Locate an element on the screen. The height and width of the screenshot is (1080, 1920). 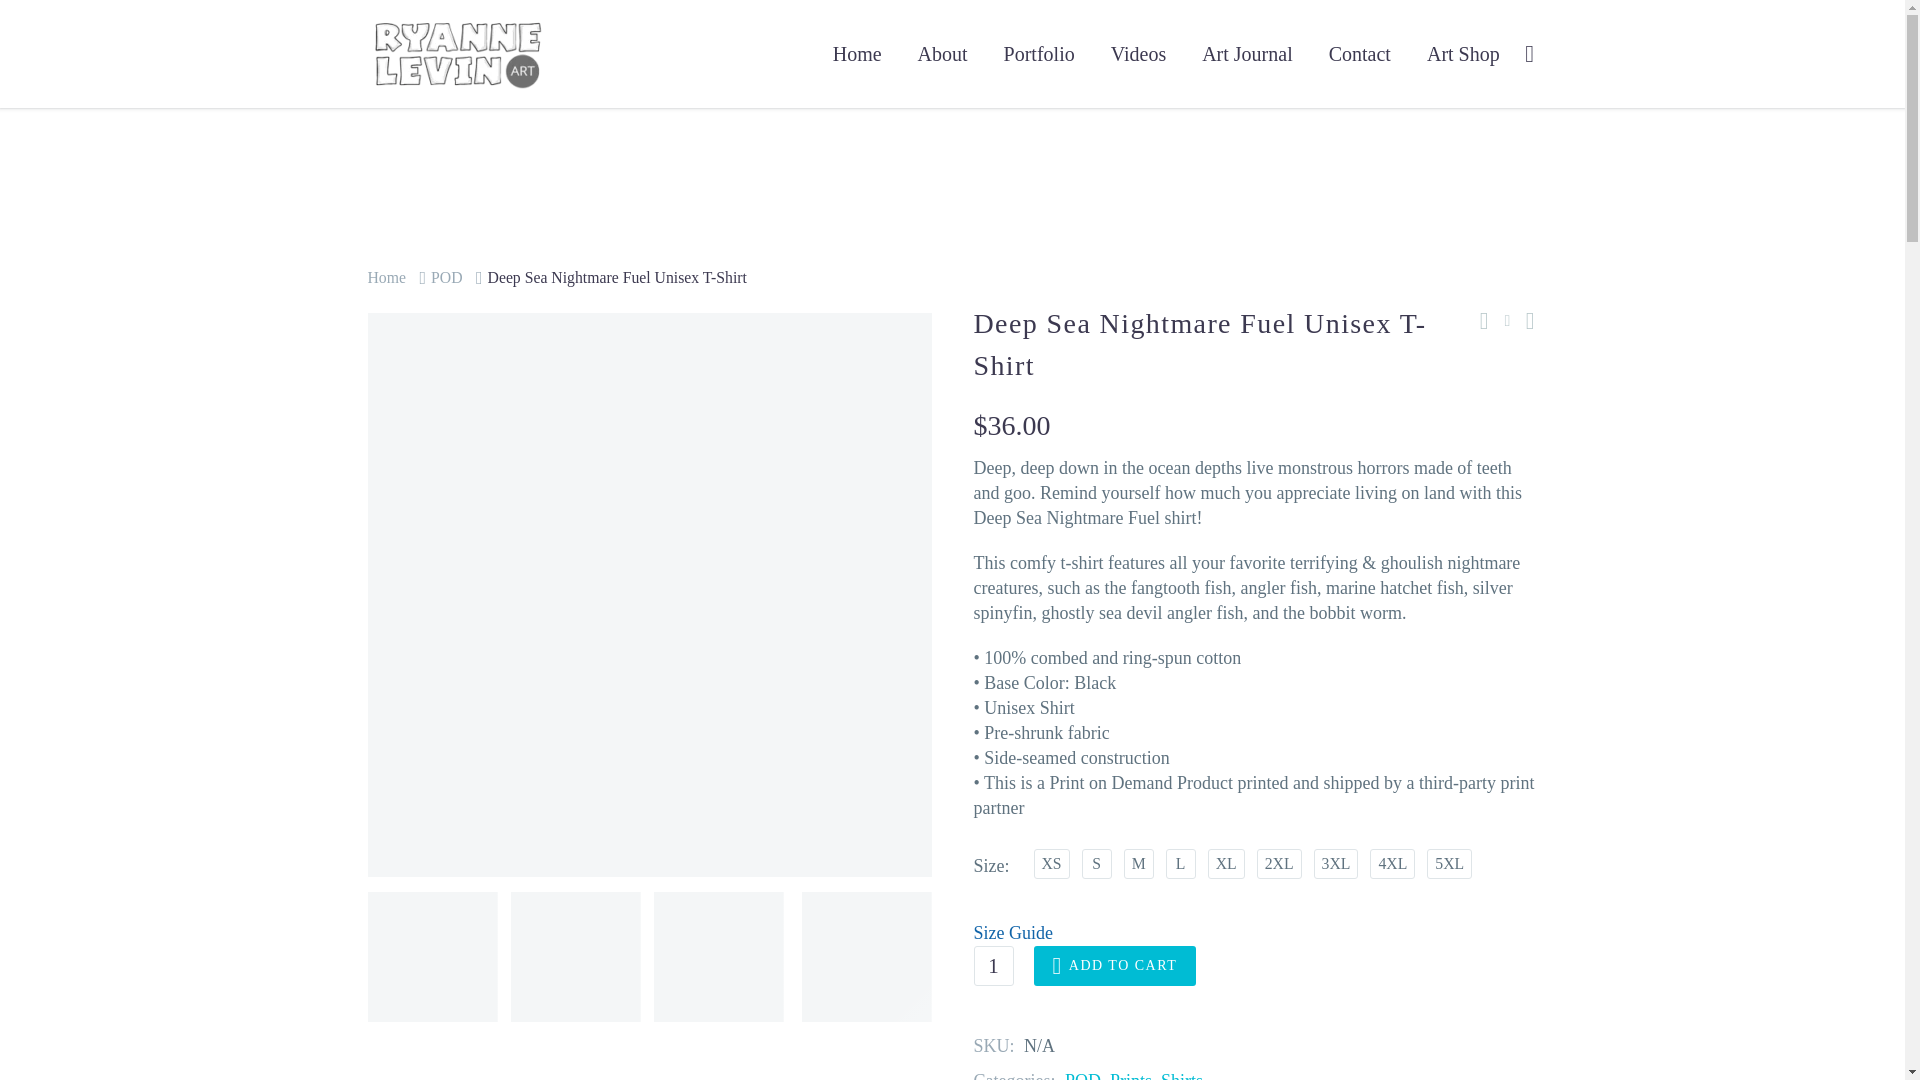
Contact is located at coordinates (1359, 54).